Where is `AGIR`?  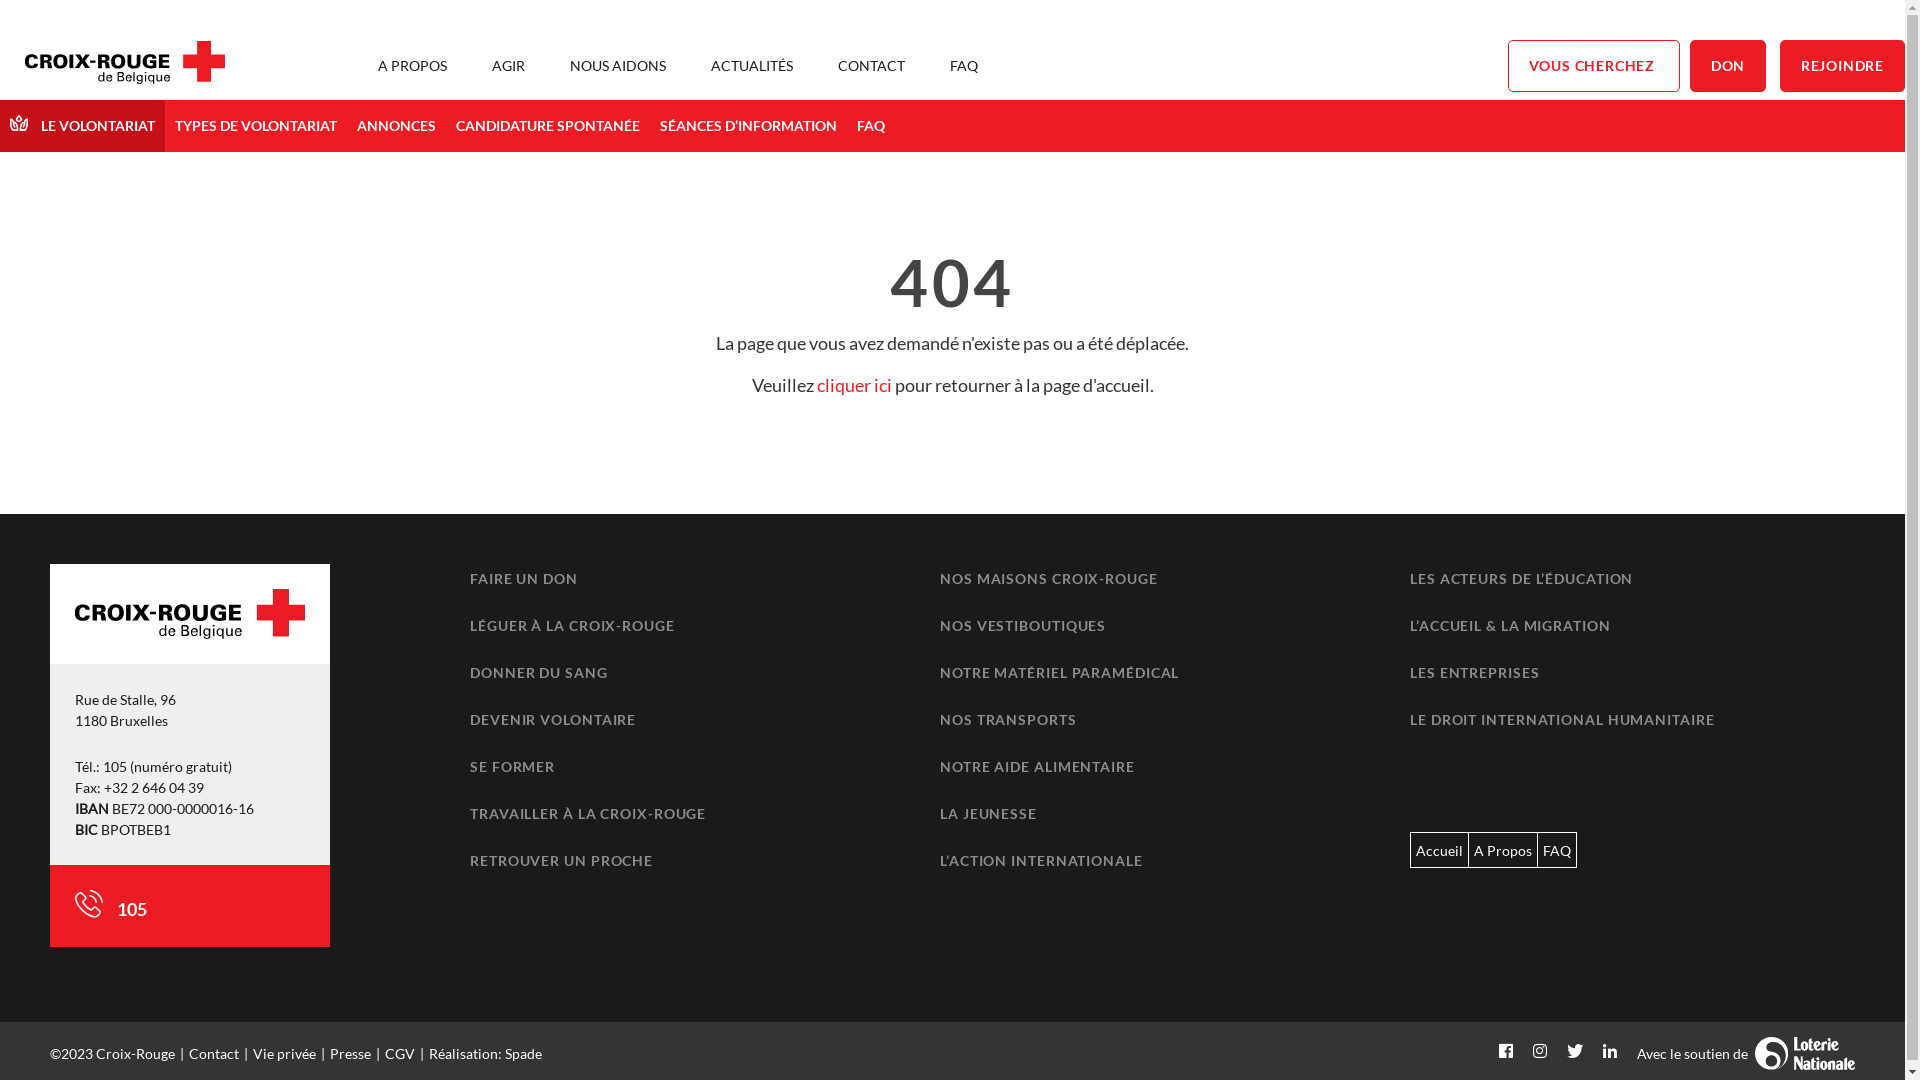
AGIR is located at coordinates (508, 66).